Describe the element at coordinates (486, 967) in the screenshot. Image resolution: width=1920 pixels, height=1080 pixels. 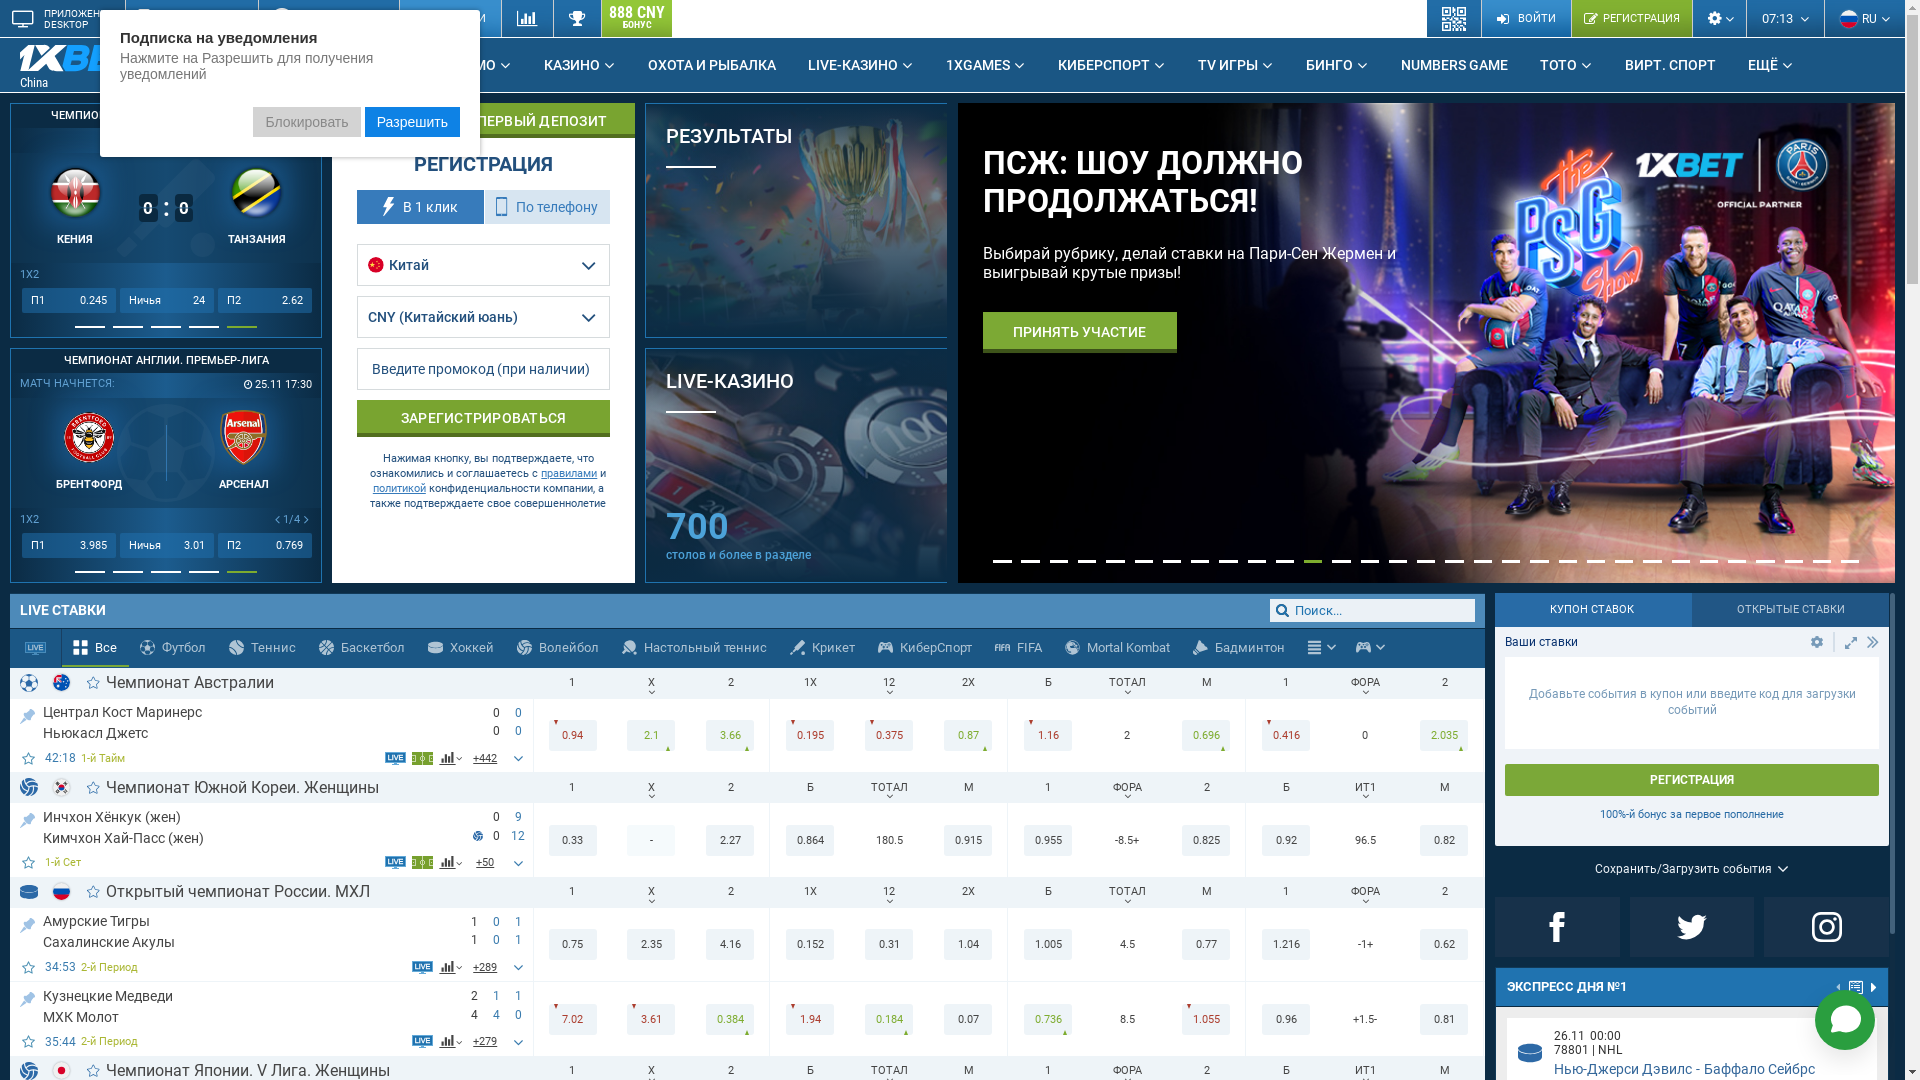
I see `+289` at that location.